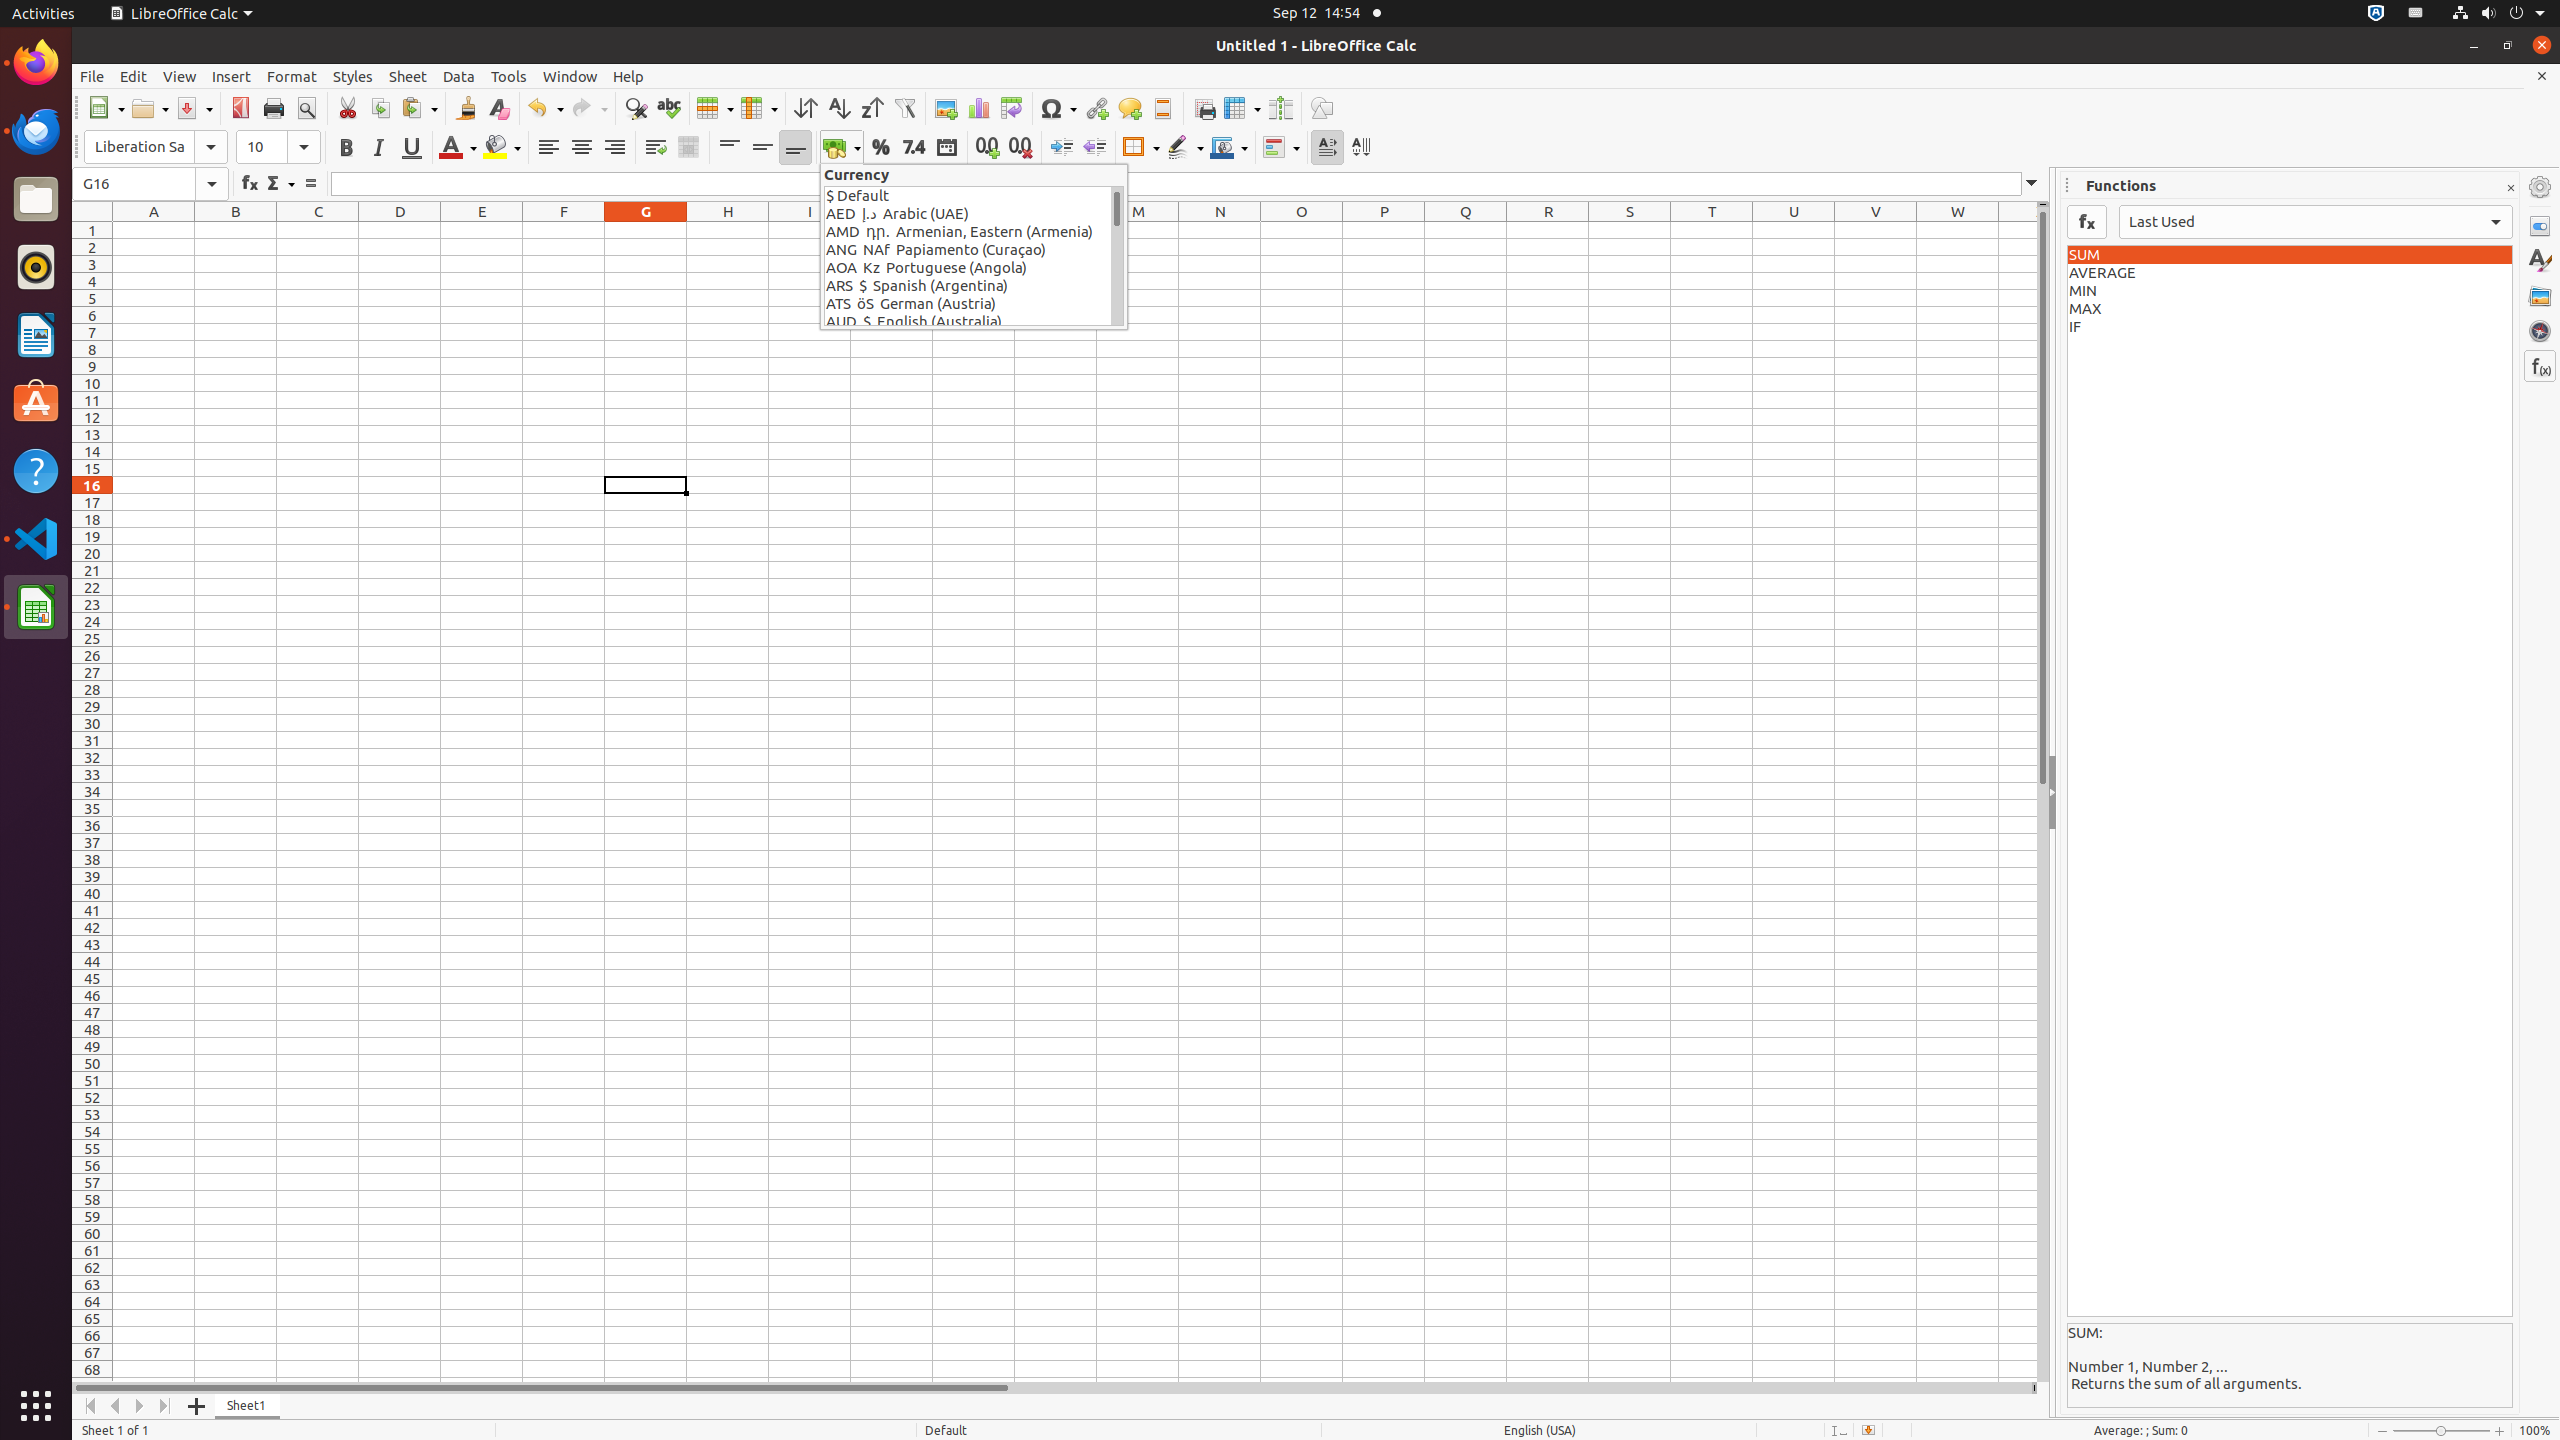  I want to click on Clone, so click(466, 108).